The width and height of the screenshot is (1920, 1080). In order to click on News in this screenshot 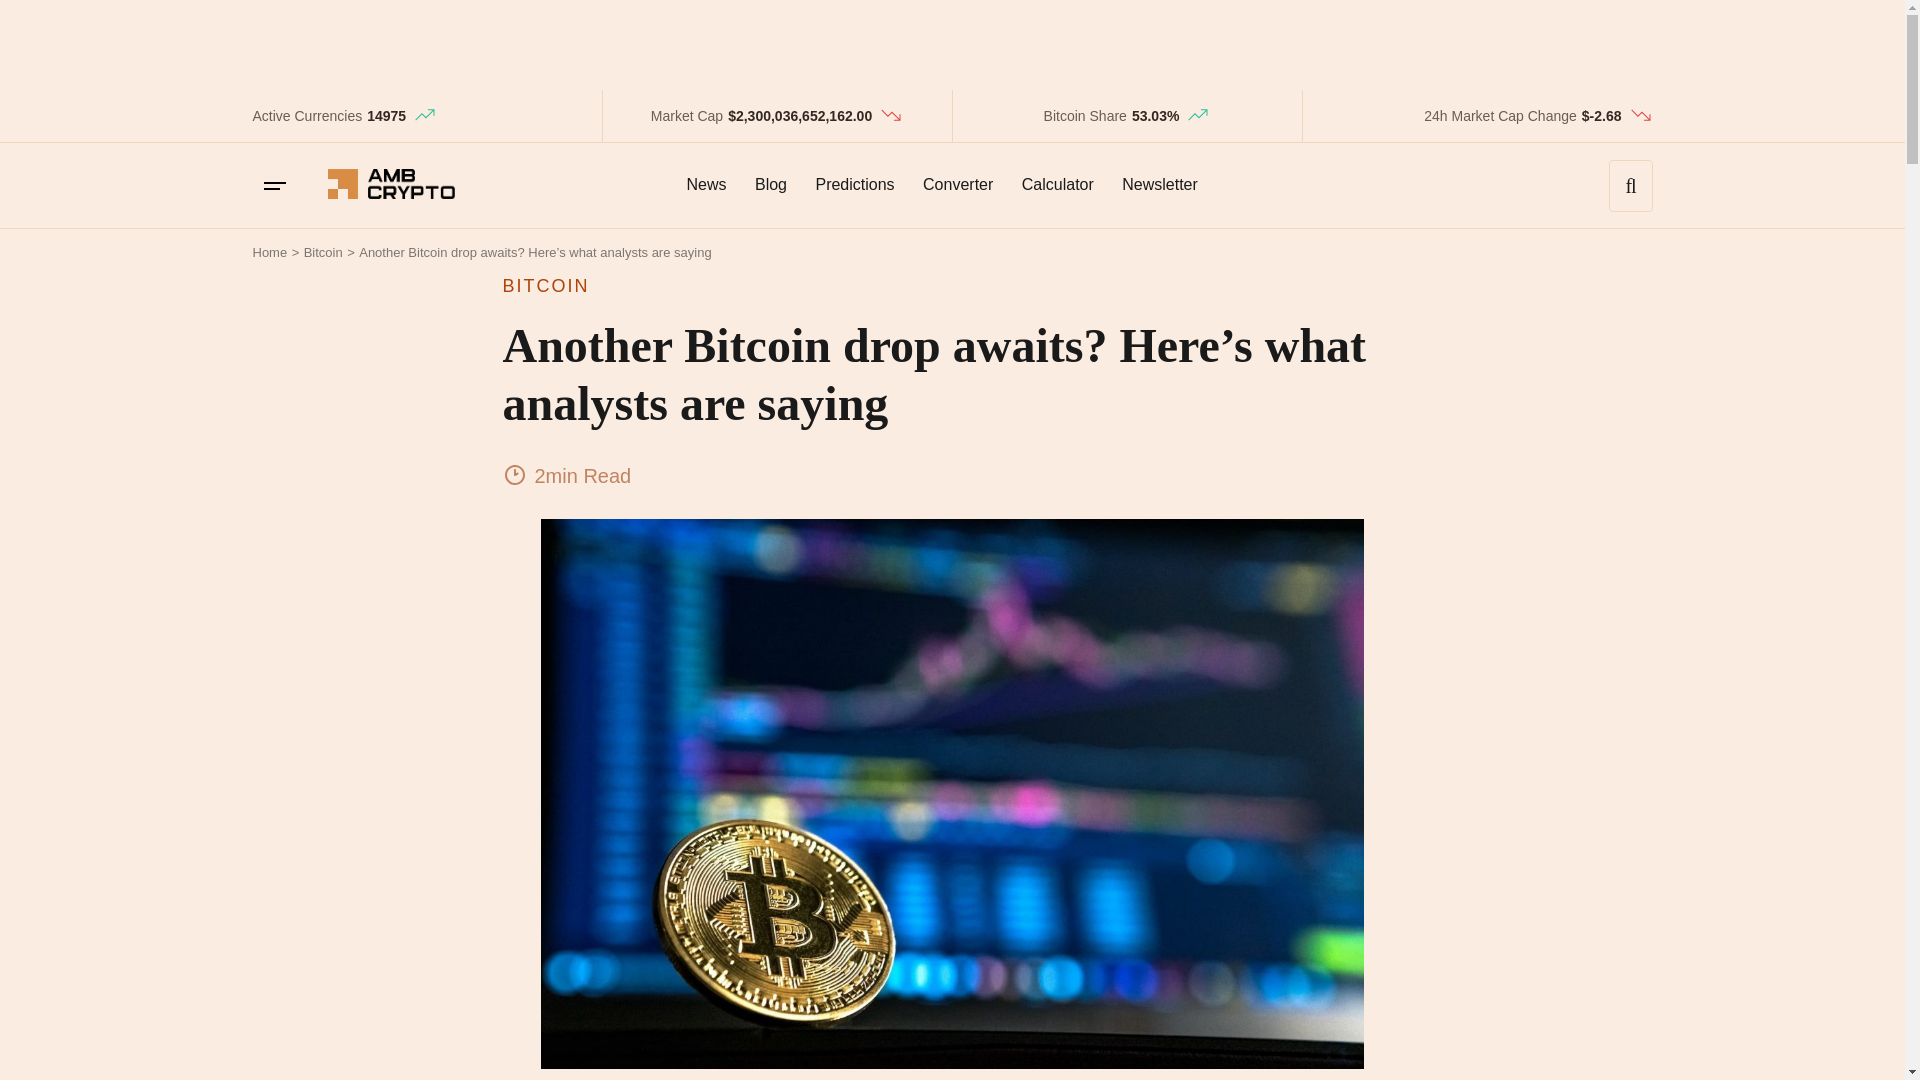, I will do `click(705, 184)`.